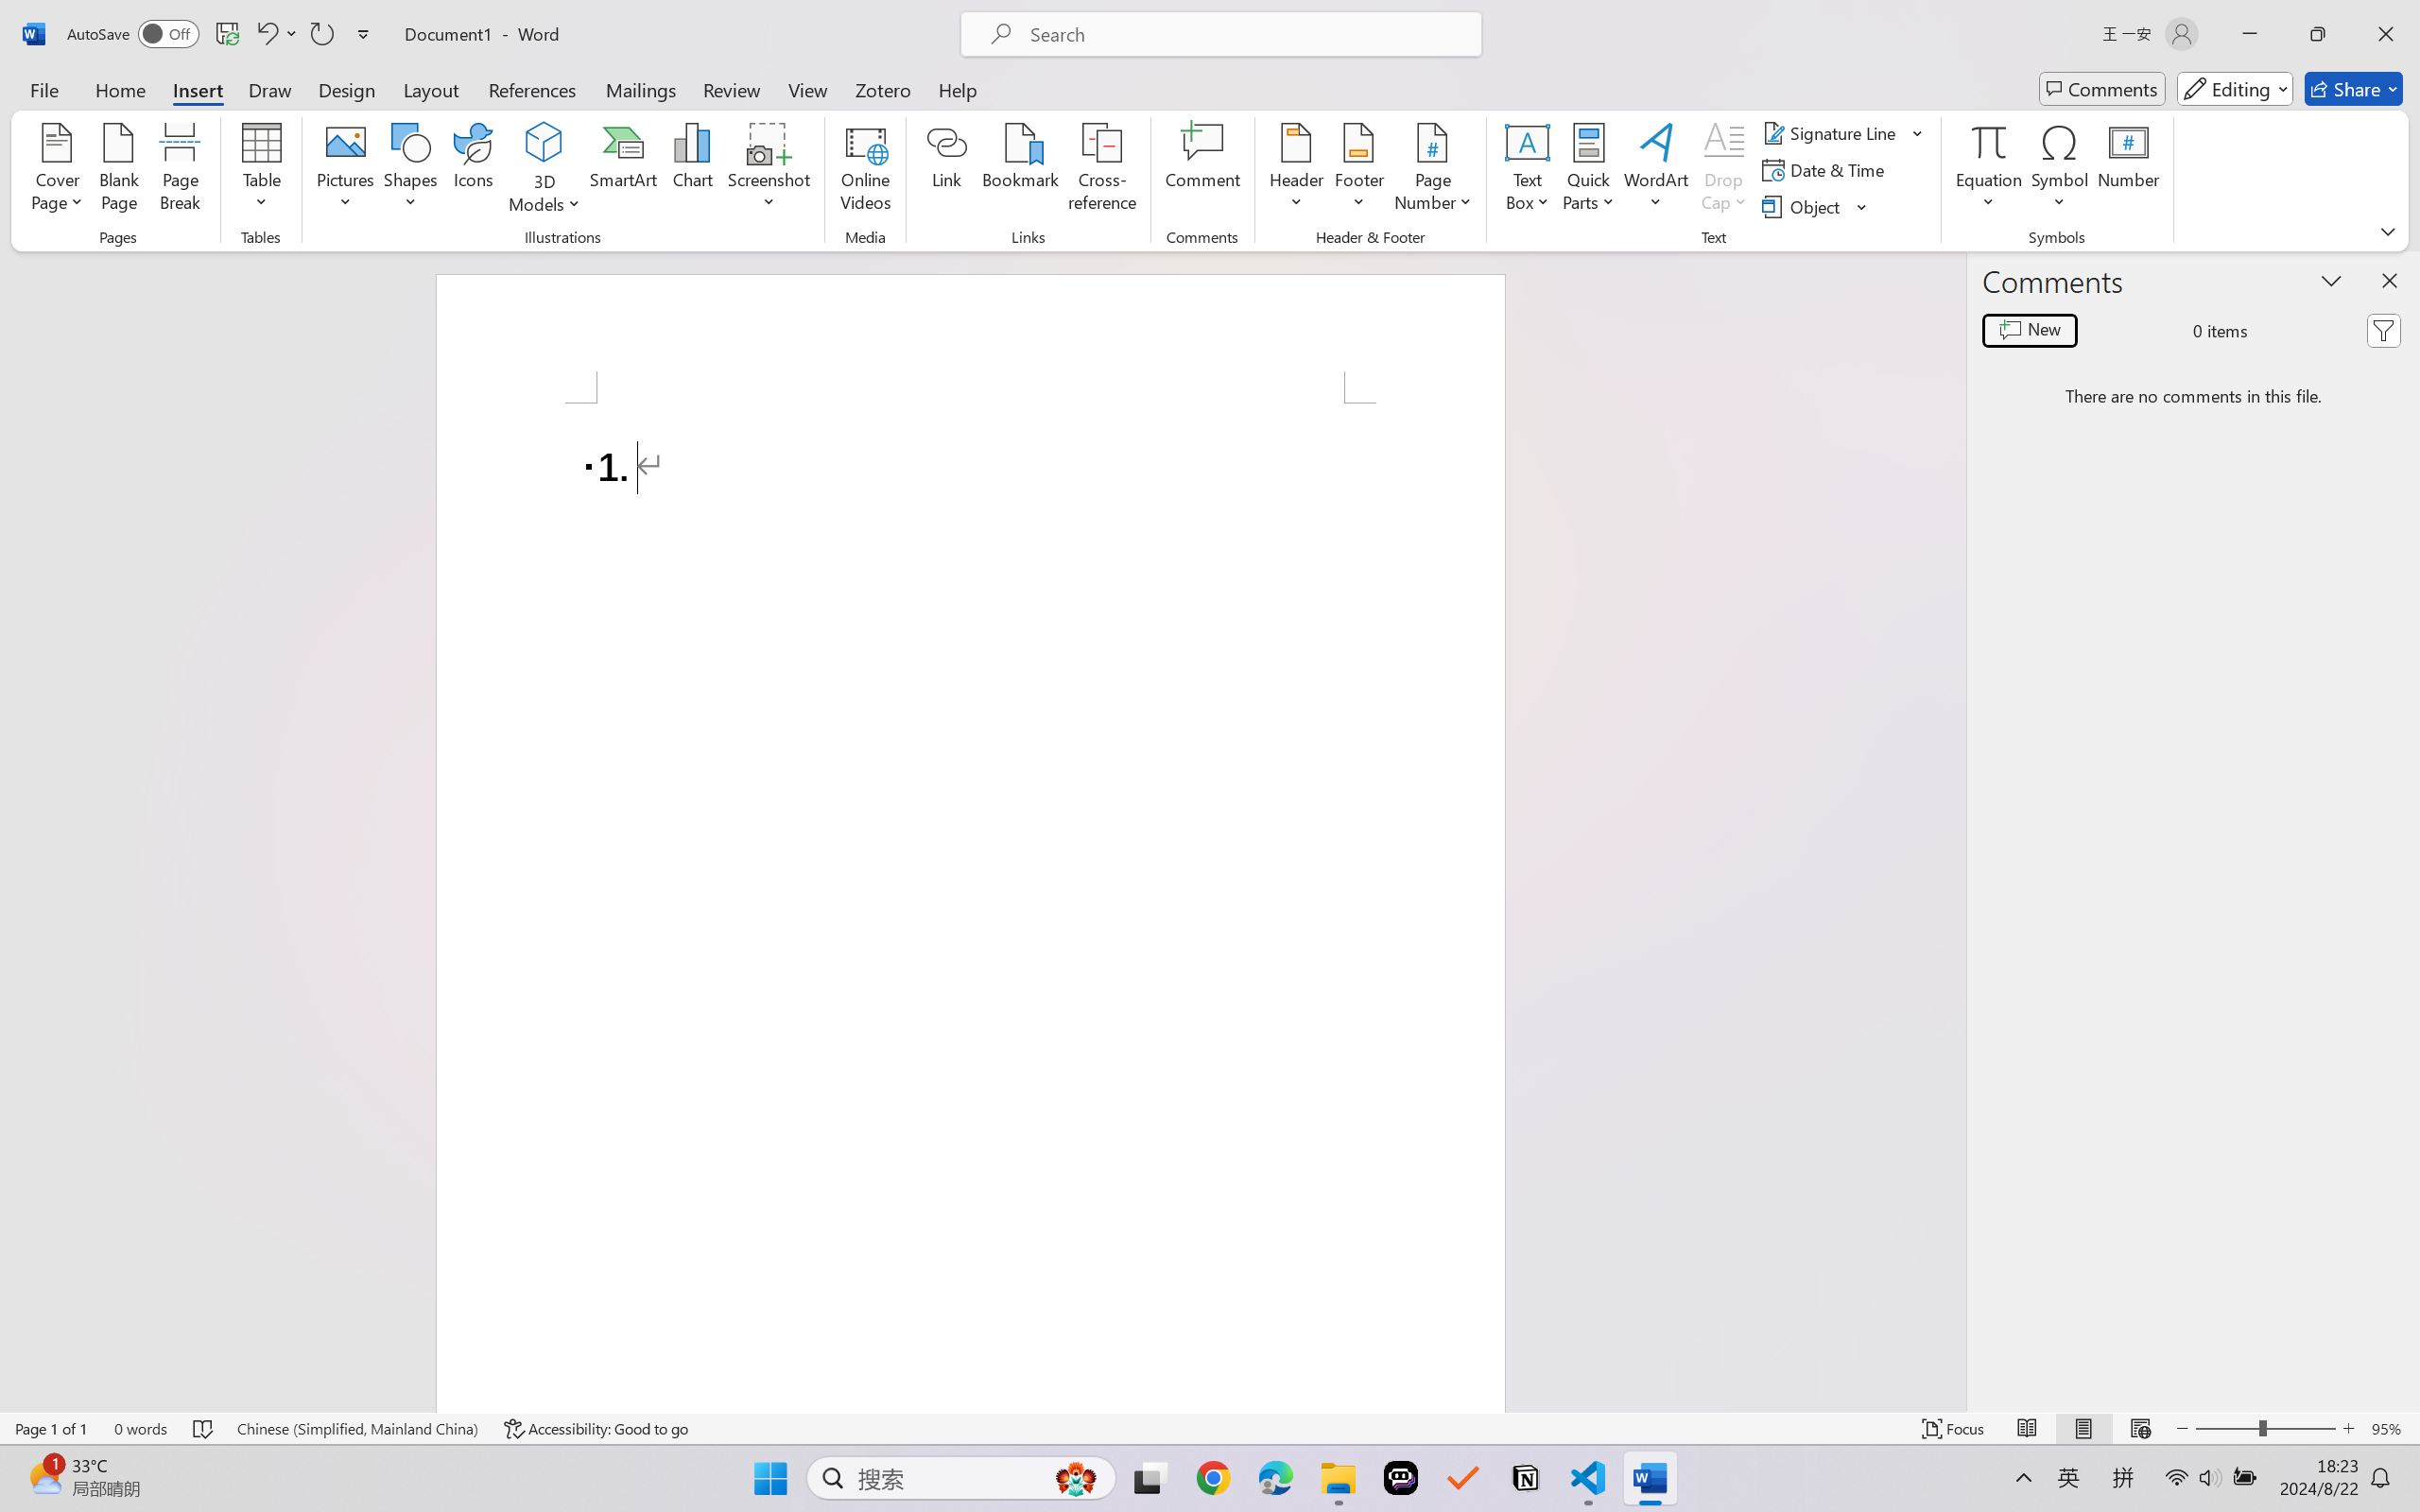  Describe the element at coordinates (2059, 170) in the screenshot. I see `Symbol` at that location.